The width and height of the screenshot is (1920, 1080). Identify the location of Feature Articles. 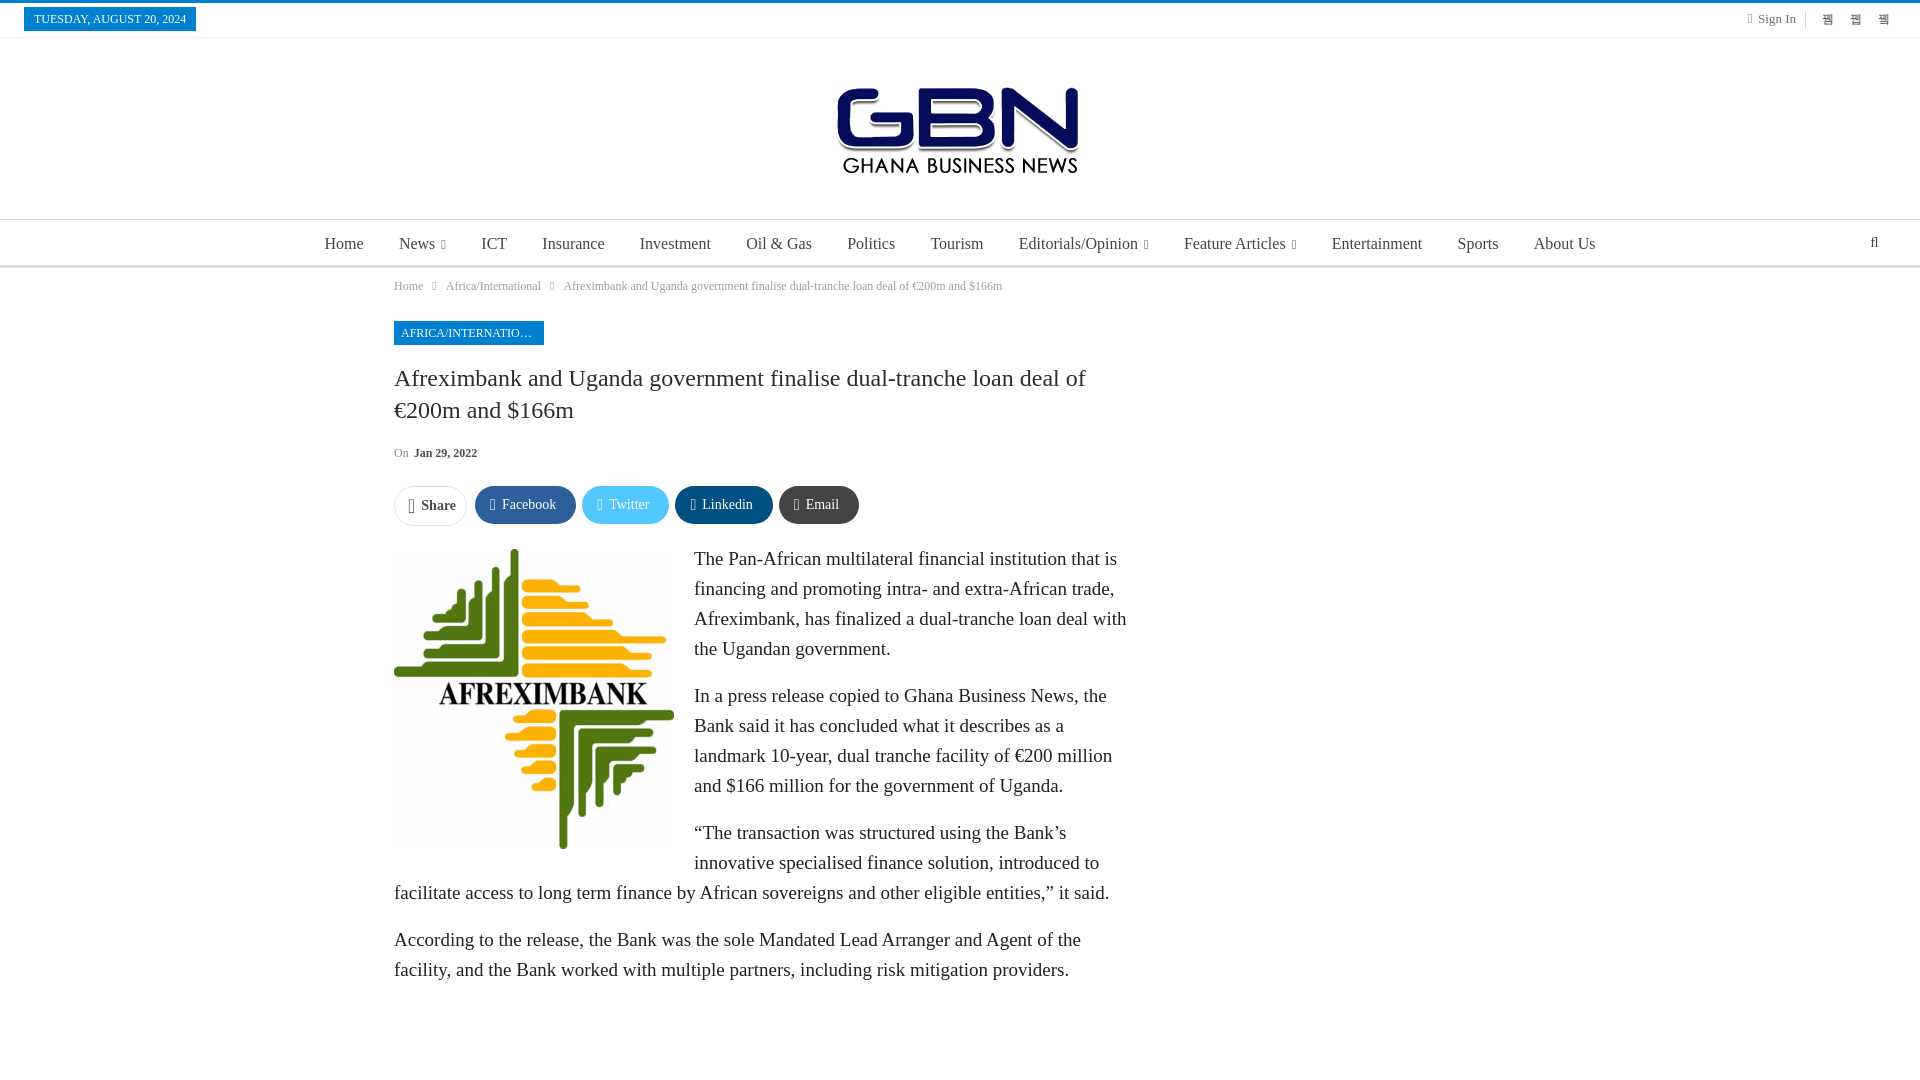
(1240, 244).